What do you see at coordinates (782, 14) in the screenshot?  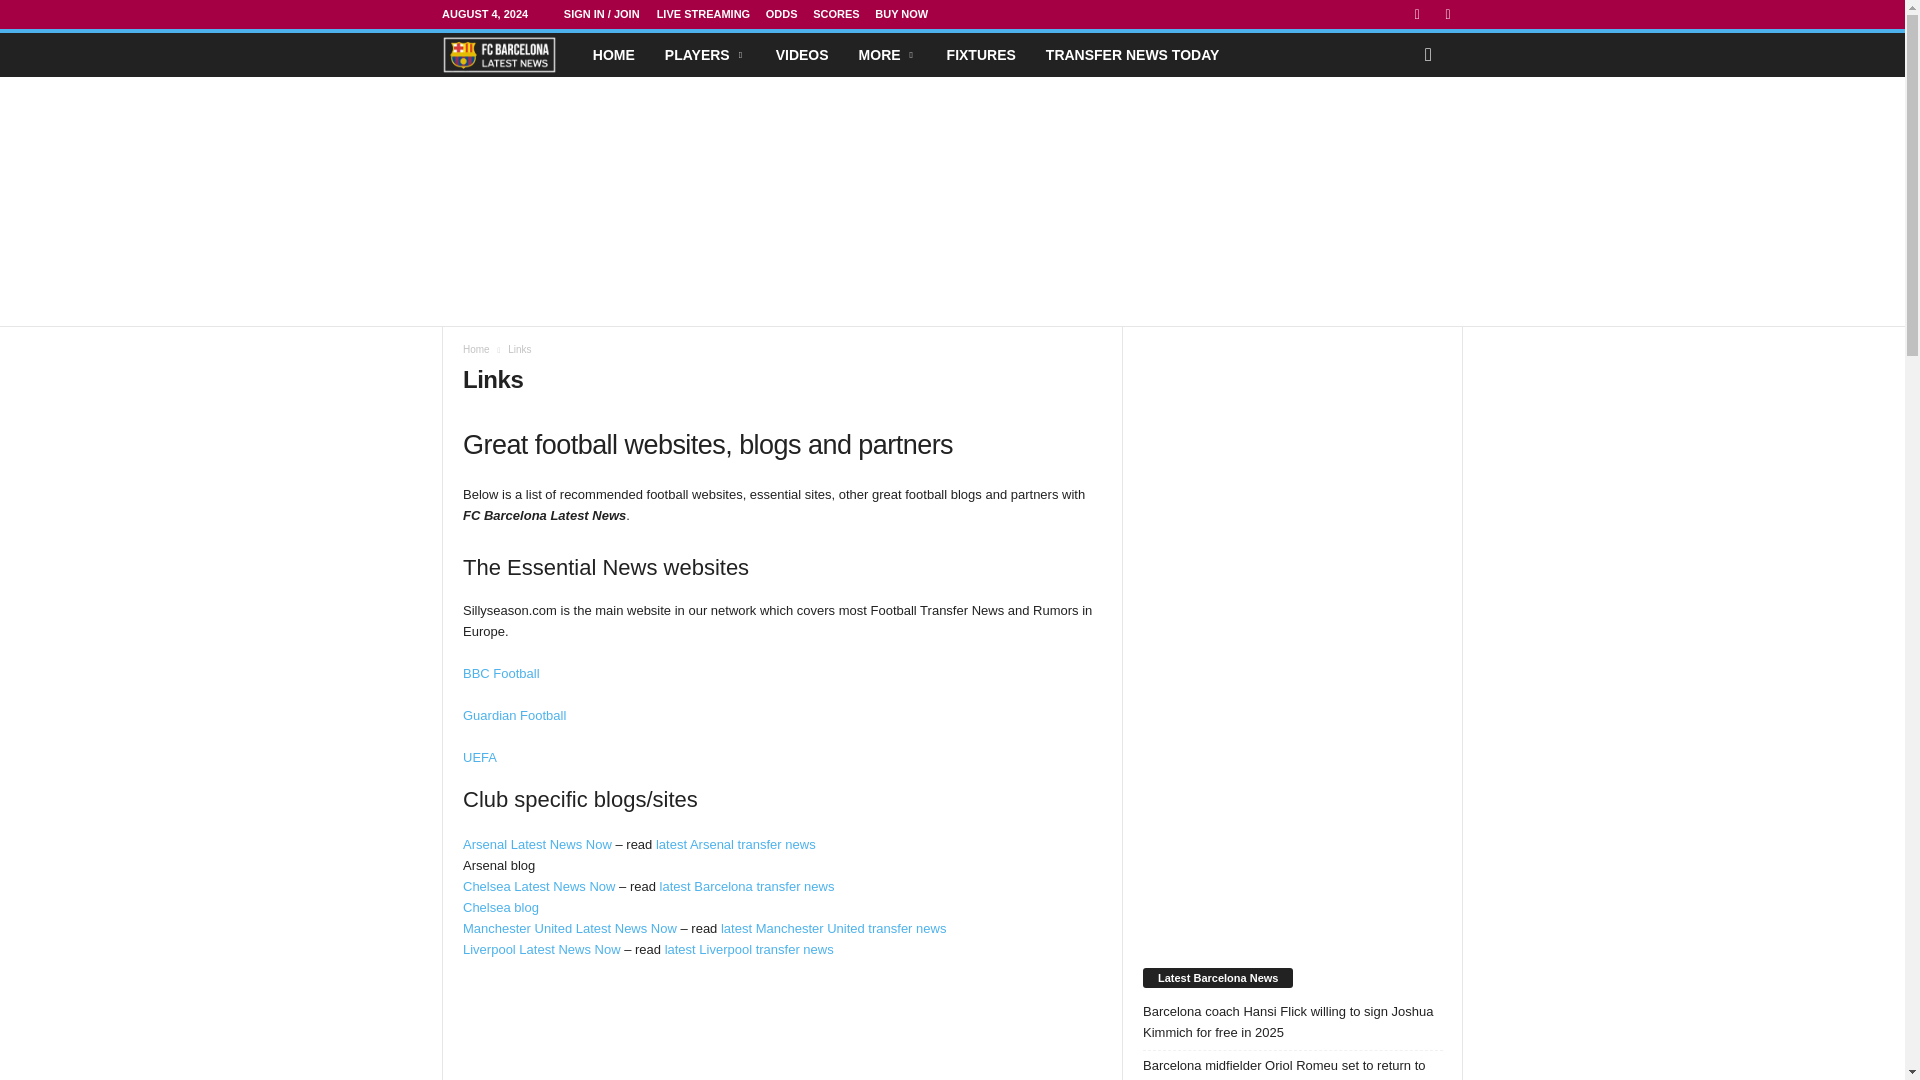 I see `ODDS` at bounding box center [782, 14].